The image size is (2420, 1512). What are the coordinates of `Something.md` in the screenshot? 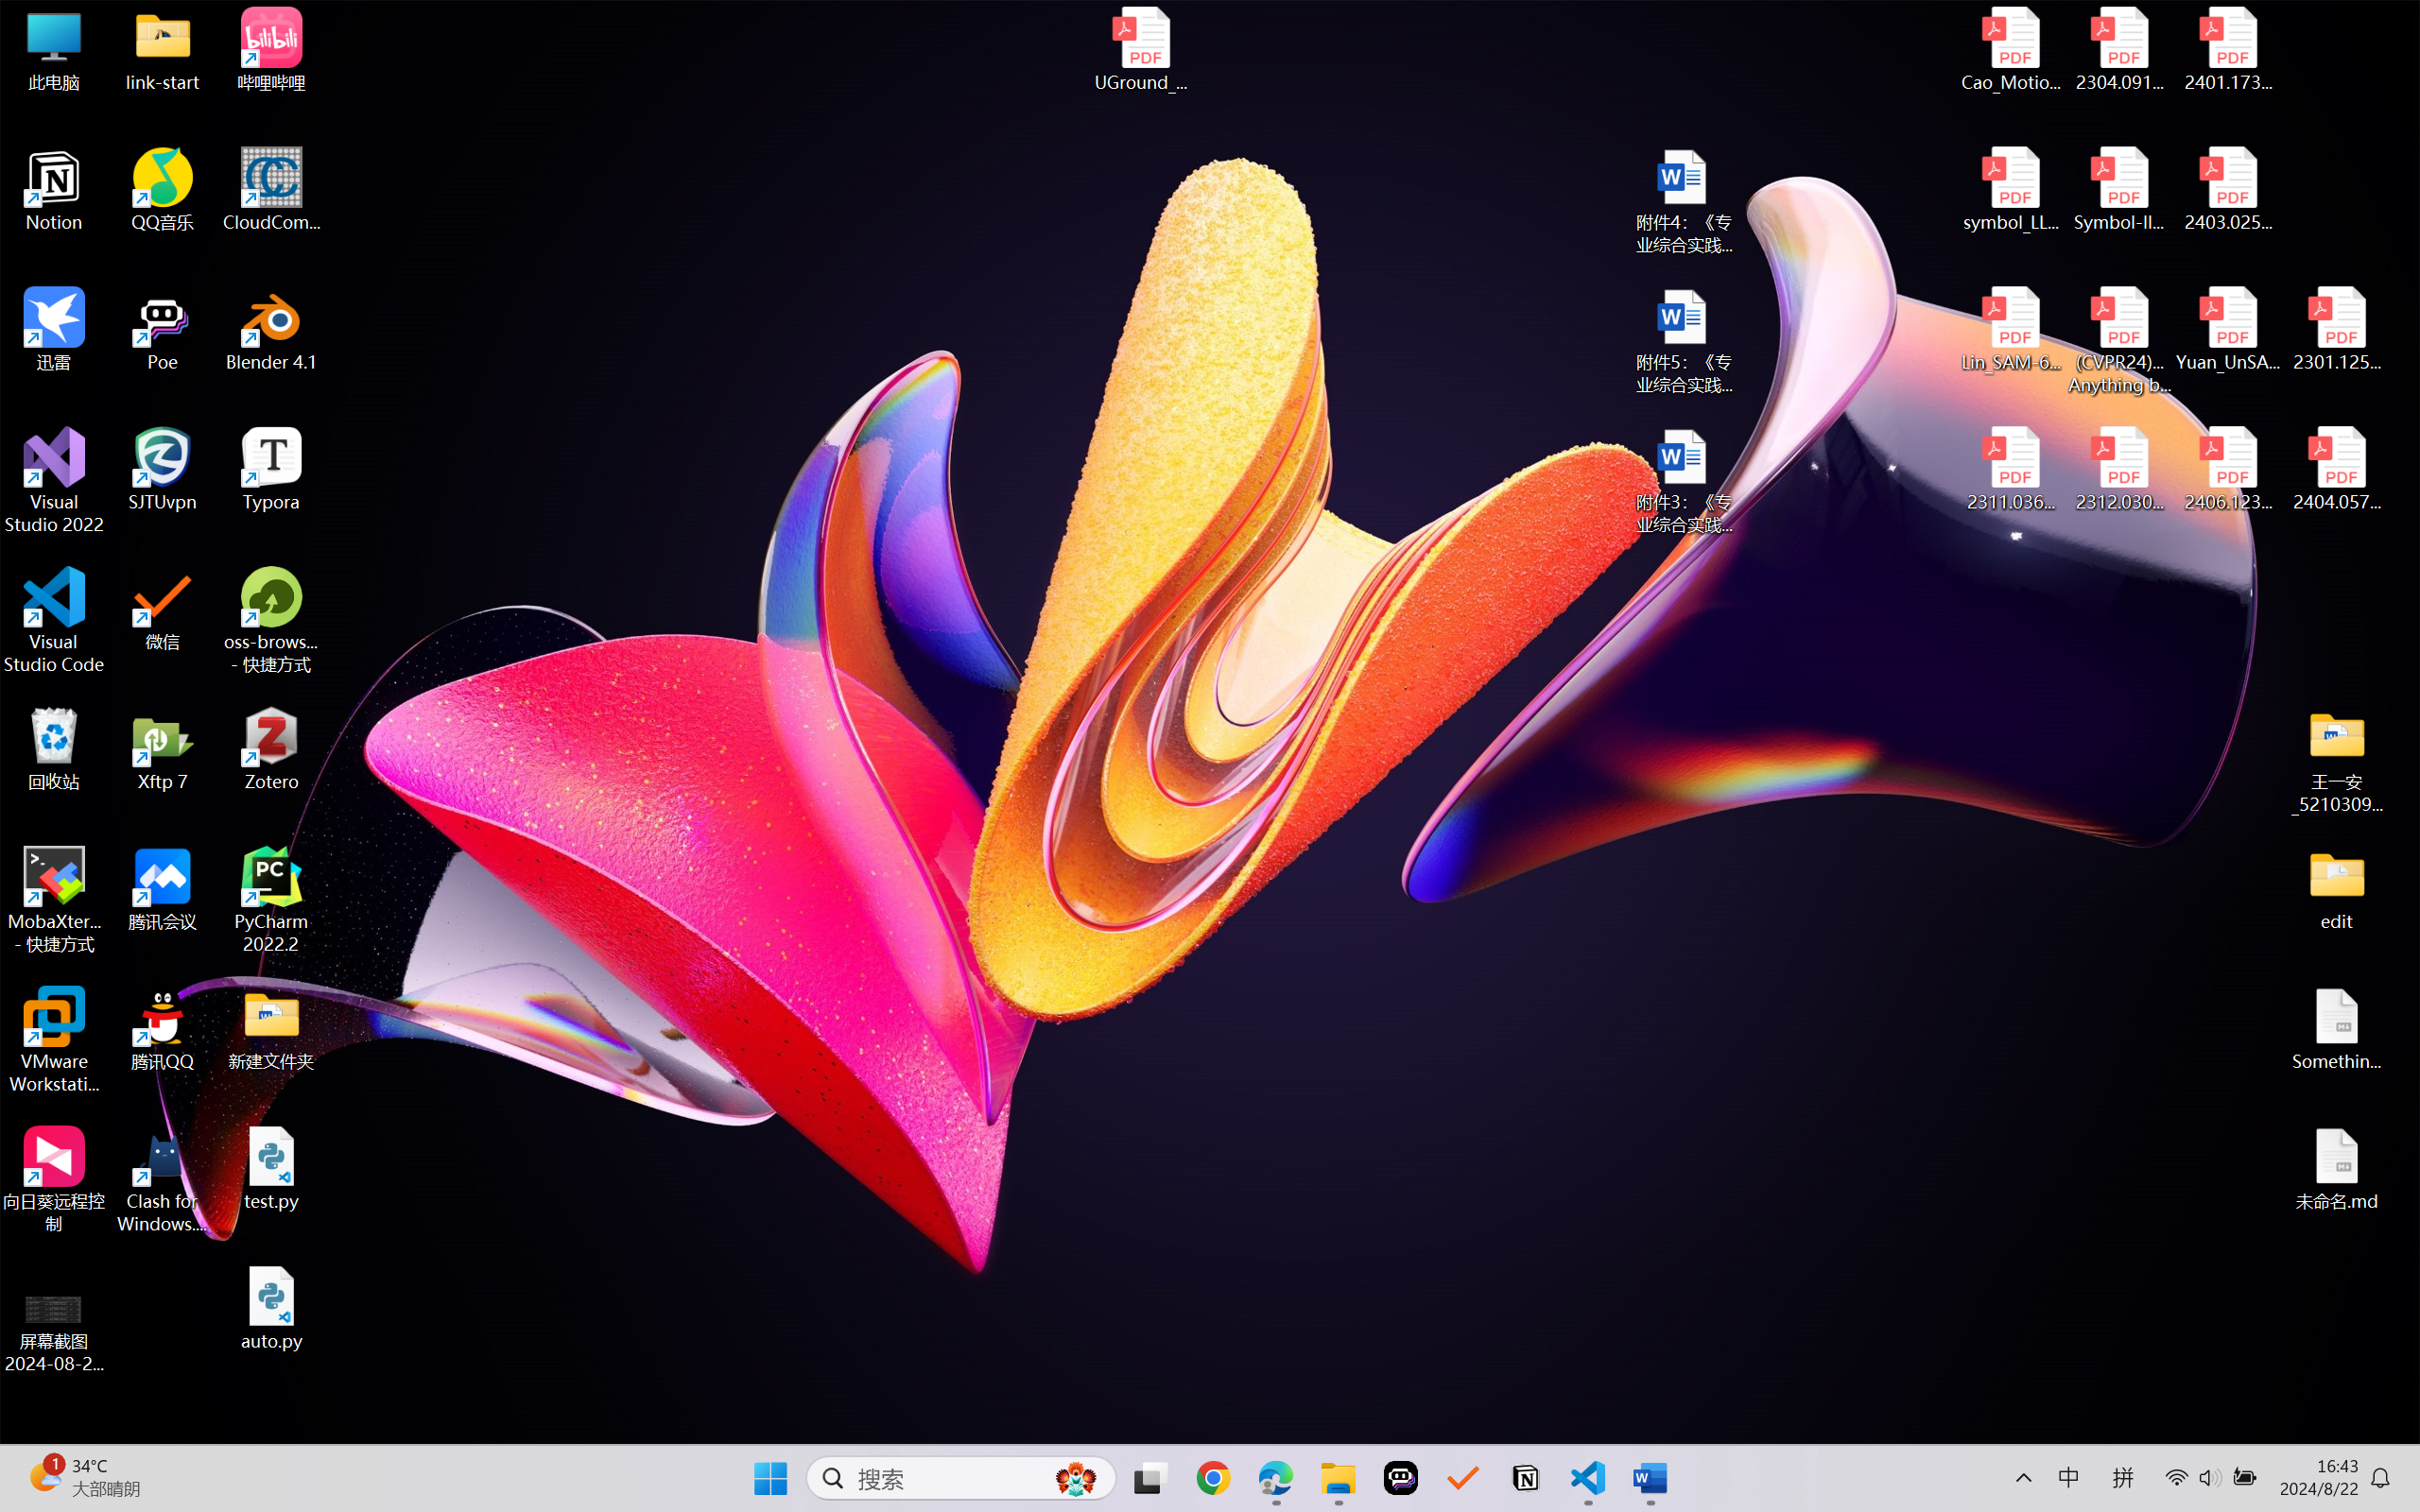 It's located at (2337, 1029).